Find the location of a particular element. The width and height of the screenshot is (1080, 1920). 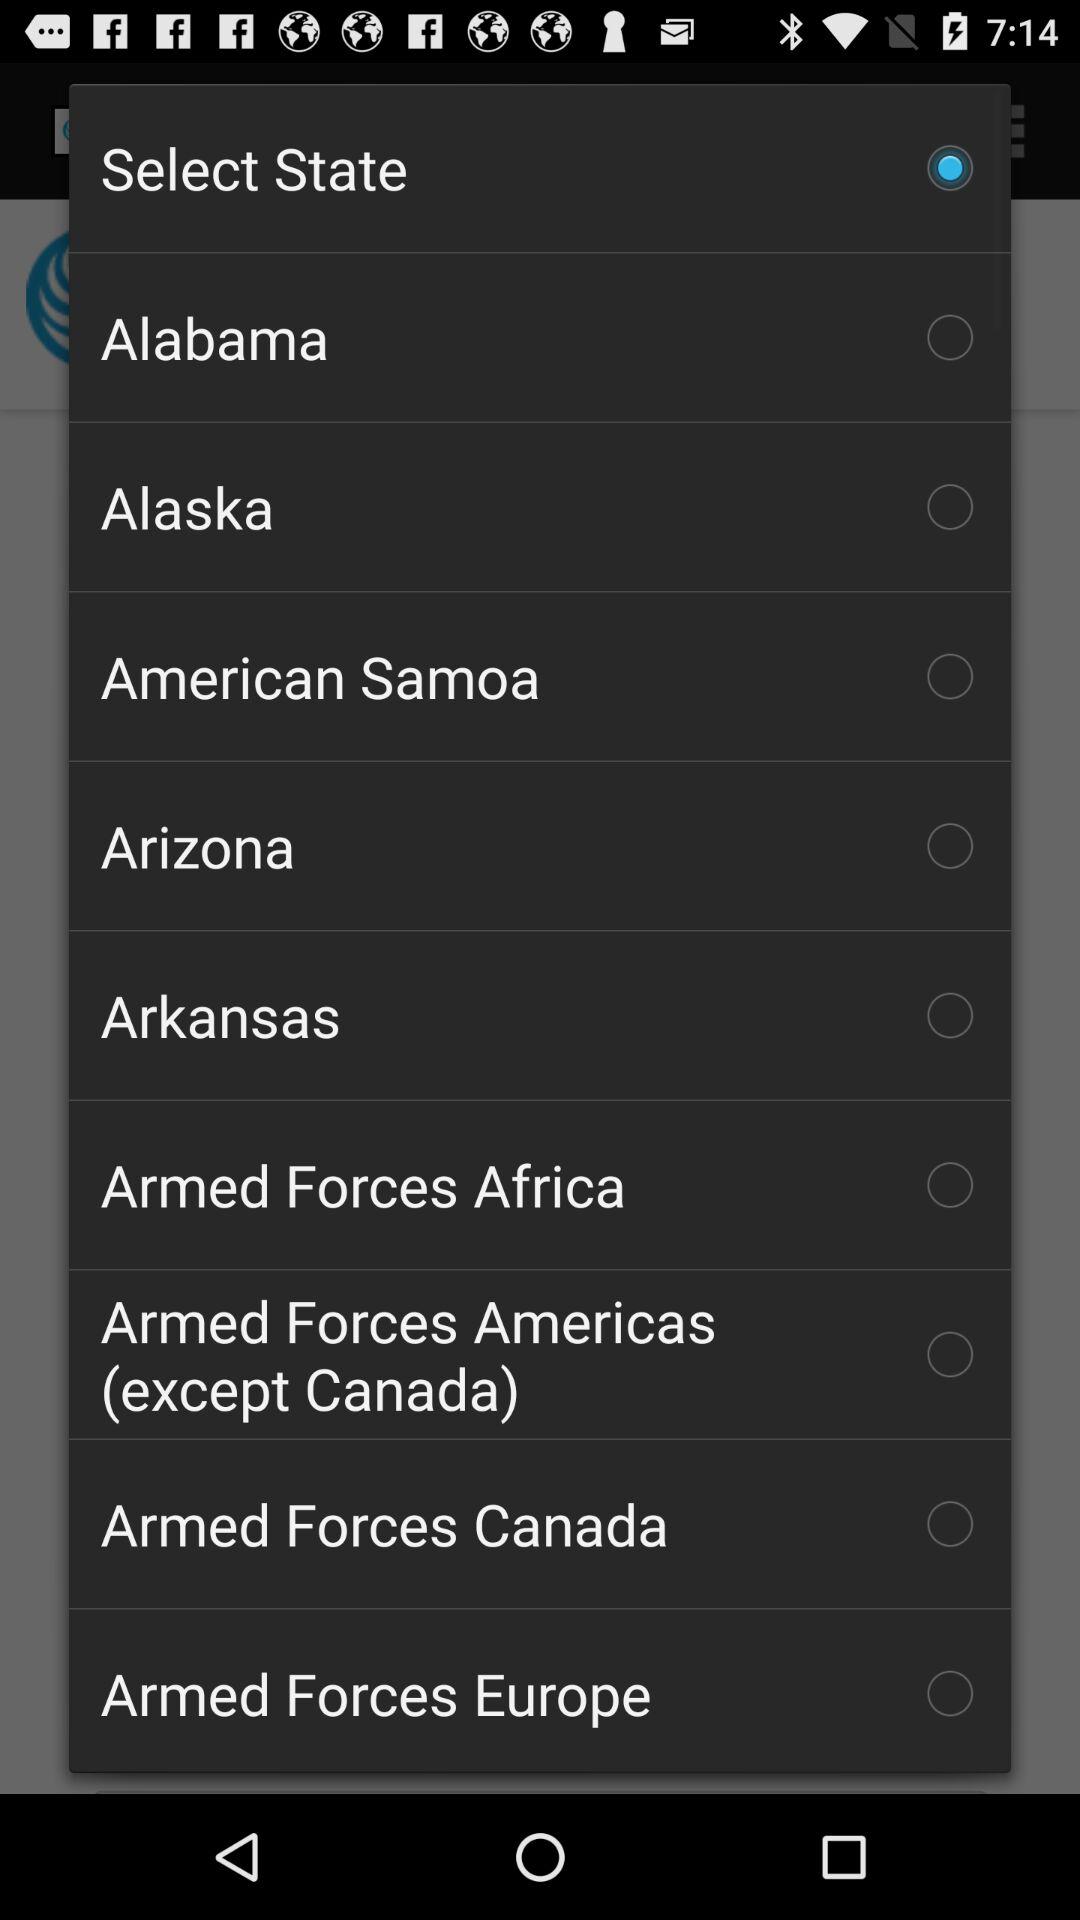

press item below select state icon is located at coordinates (540, 337).